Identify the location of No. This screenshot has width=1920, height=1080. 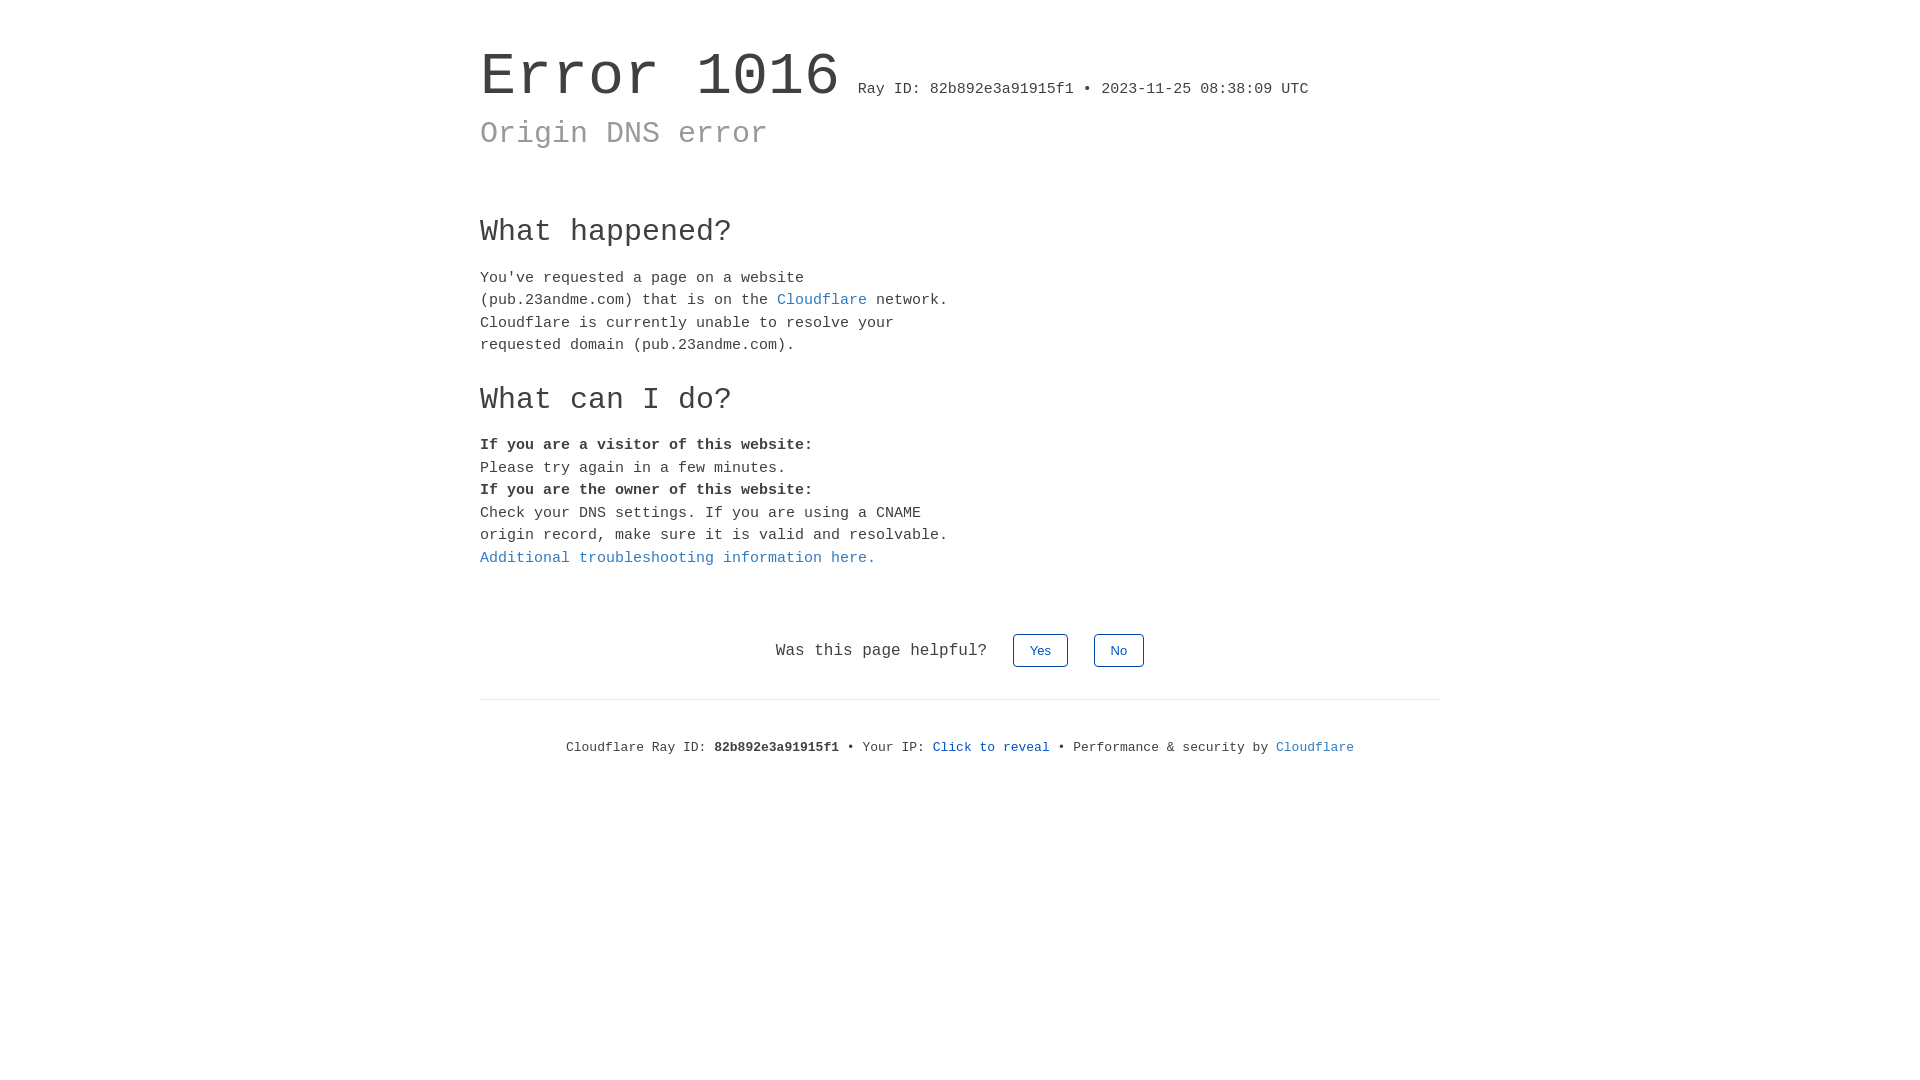
(1120, 650).